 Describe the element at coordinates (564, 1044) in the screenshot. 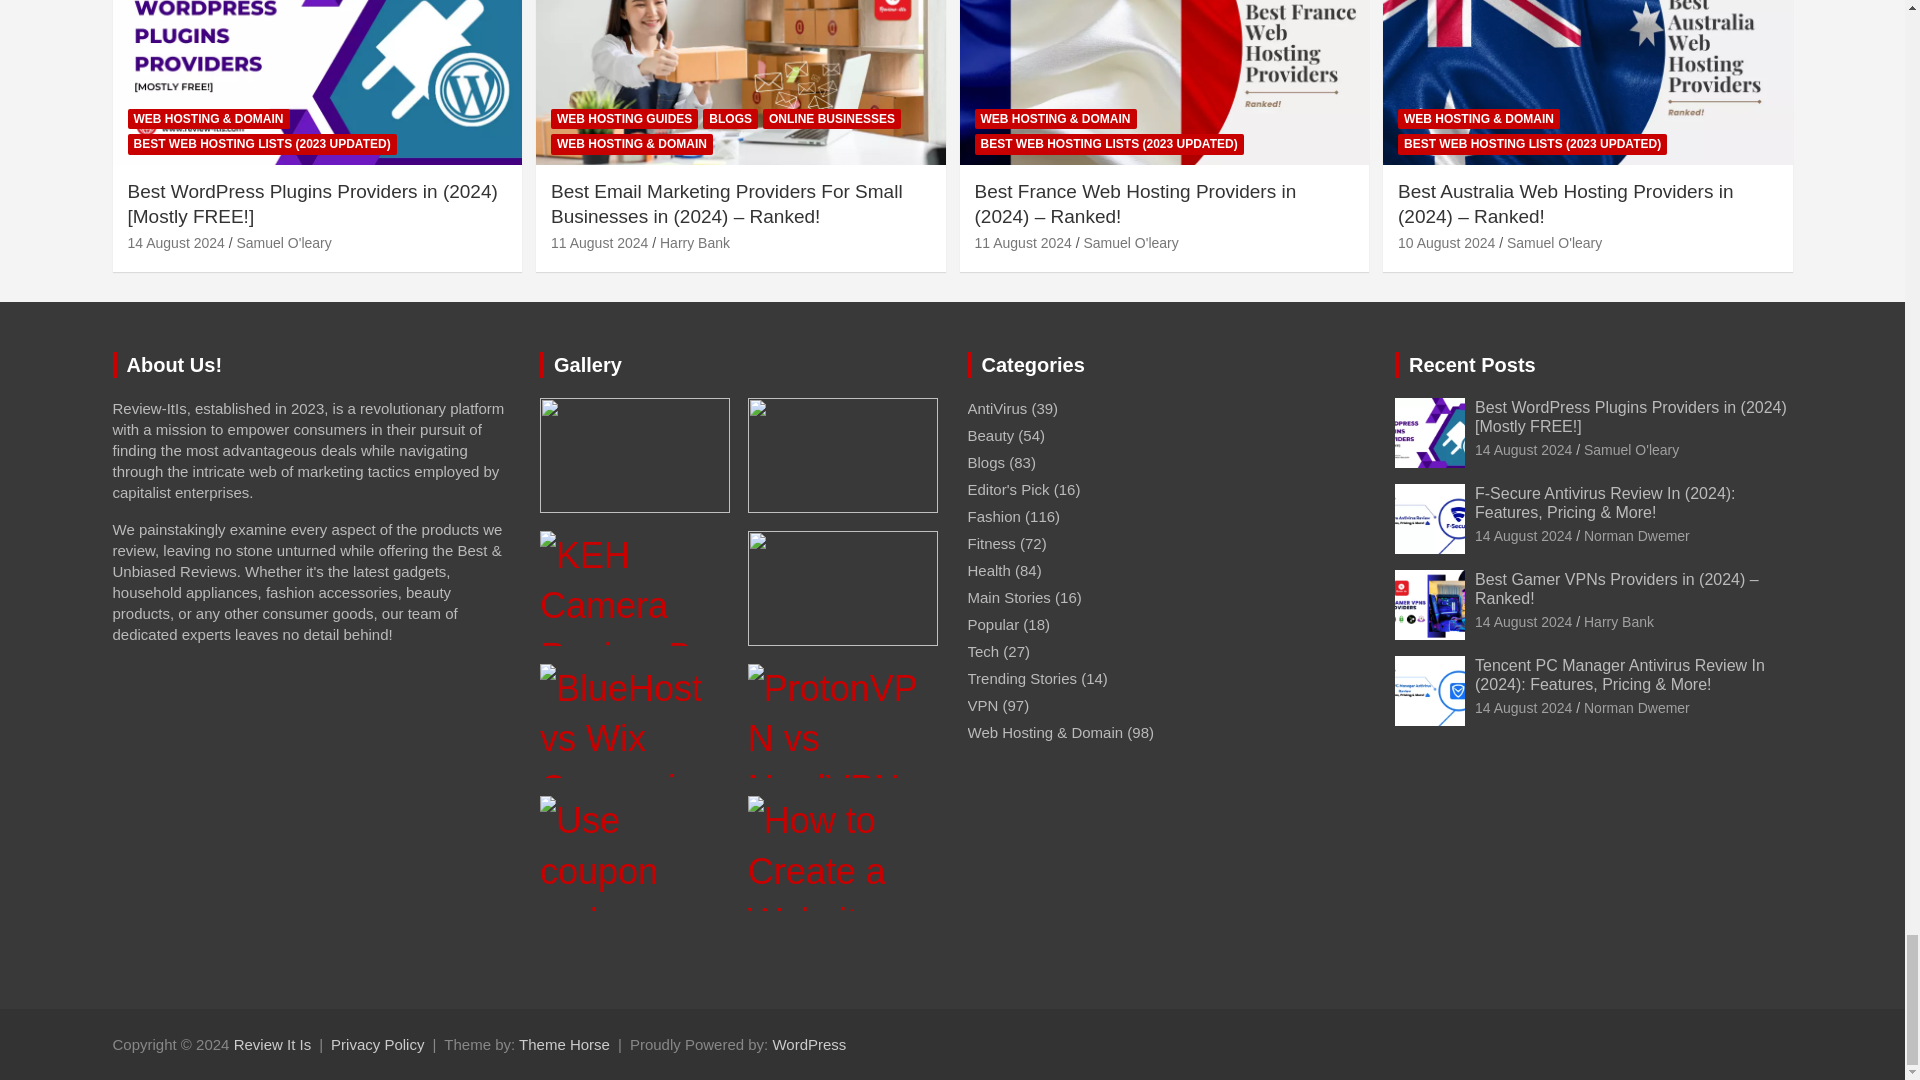

I see `Theme Horse` at that location.